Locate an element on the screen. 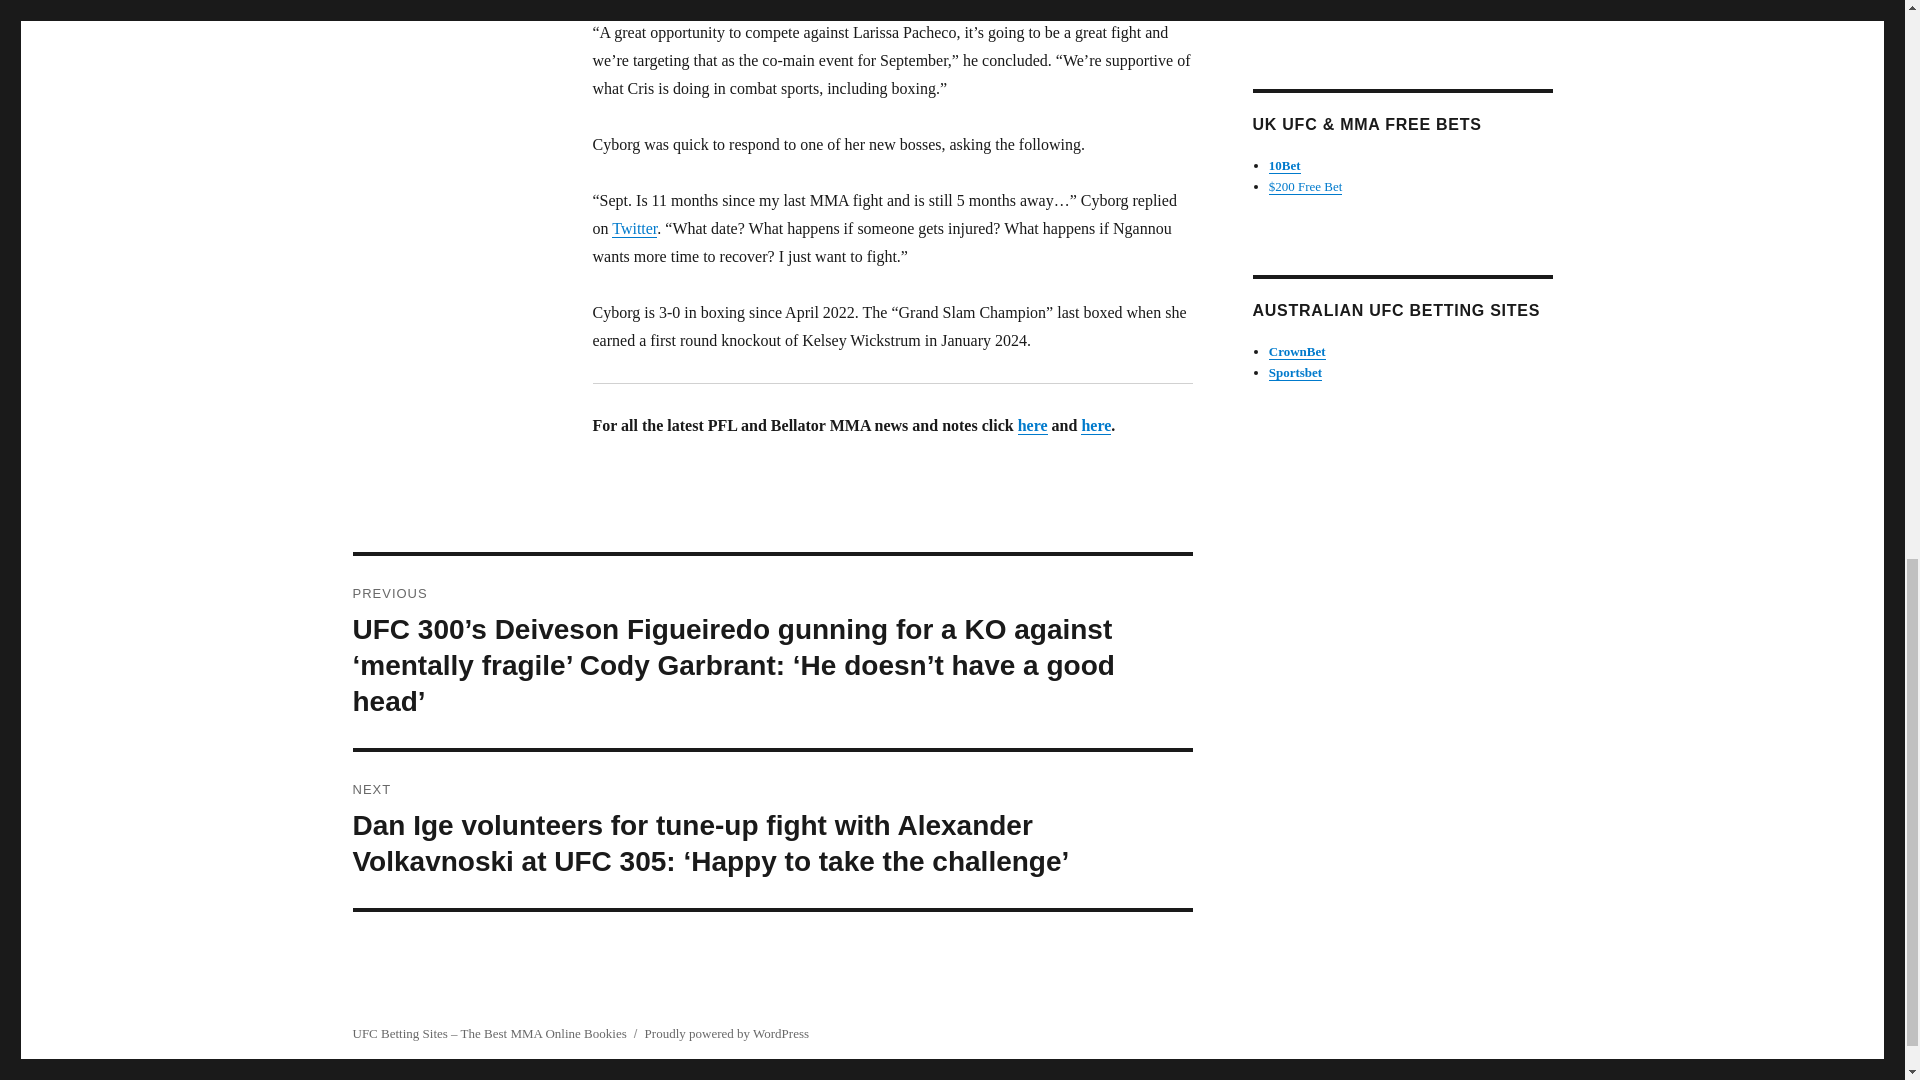 The image size is (1920, 1080). Twitter is located at coordinates (634, 228).